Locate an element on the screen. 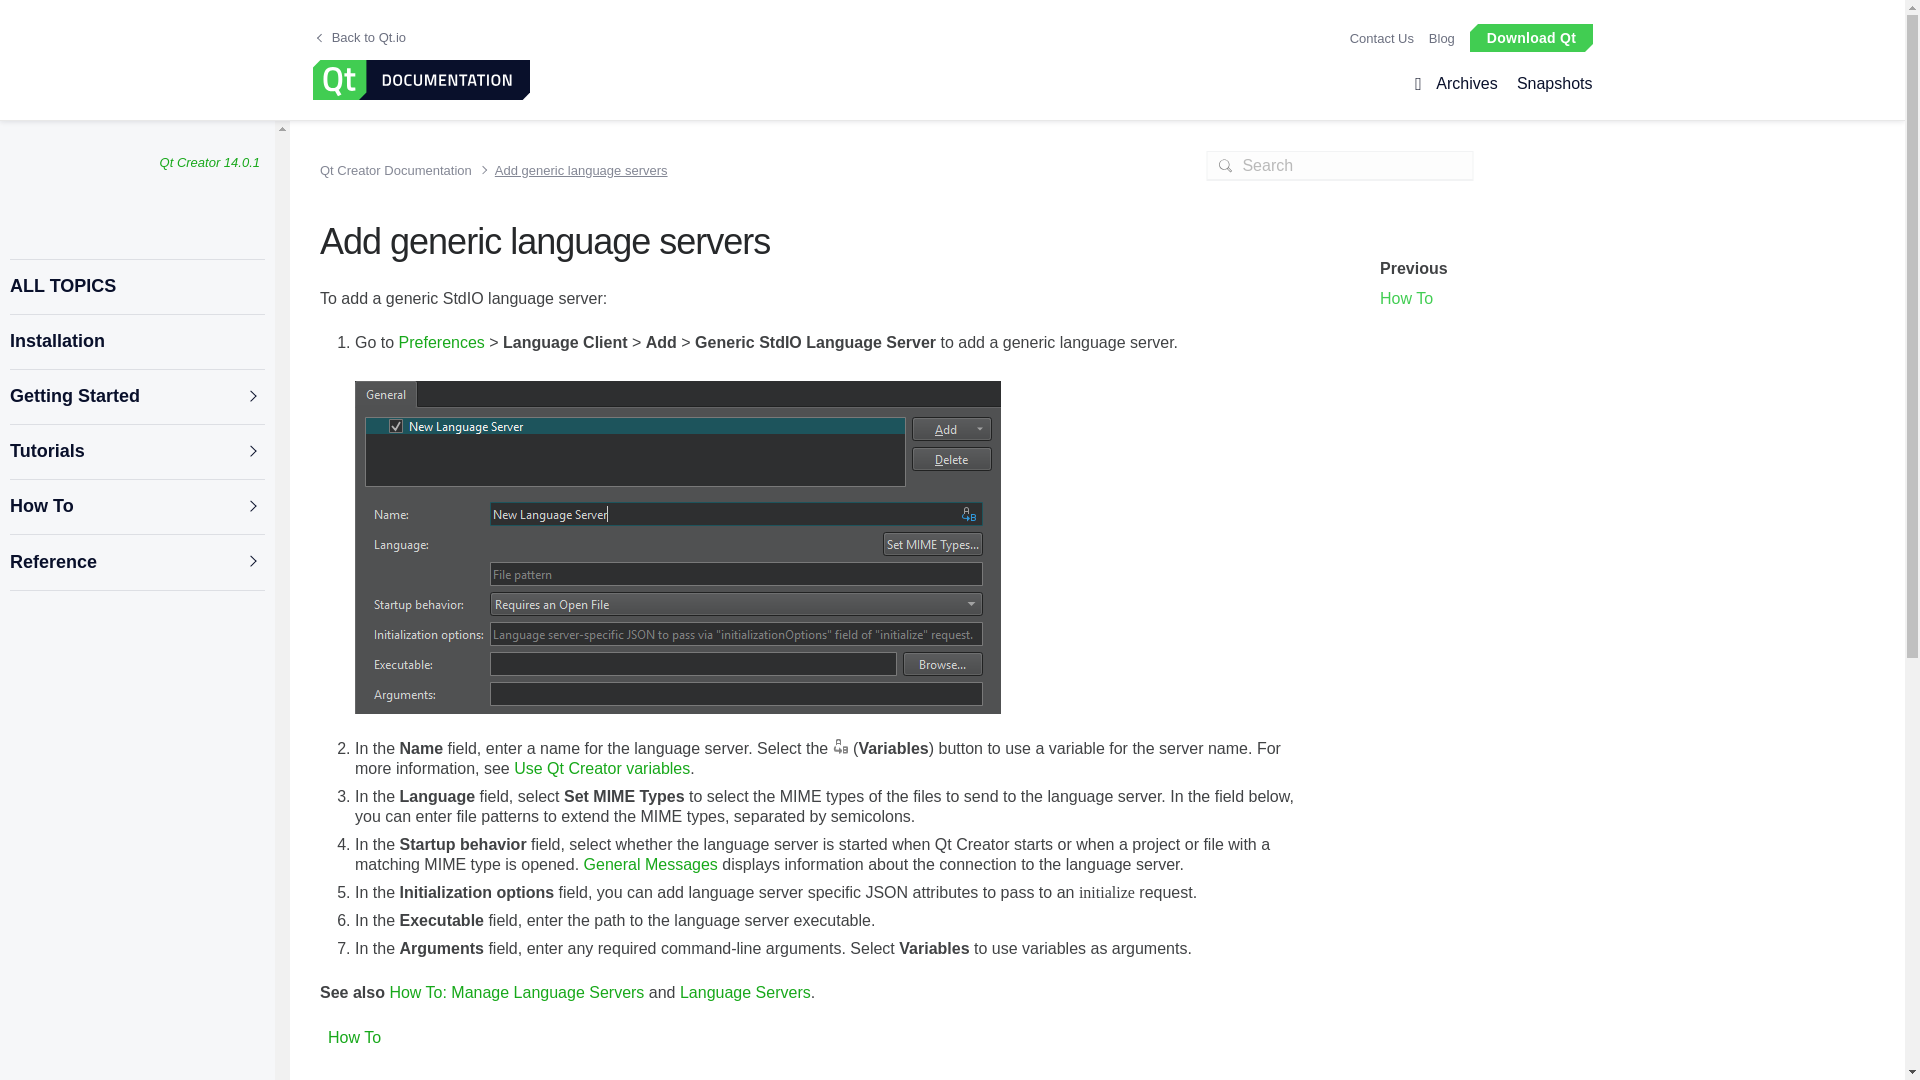  Contact Us is located at coordinates (1381, 38).